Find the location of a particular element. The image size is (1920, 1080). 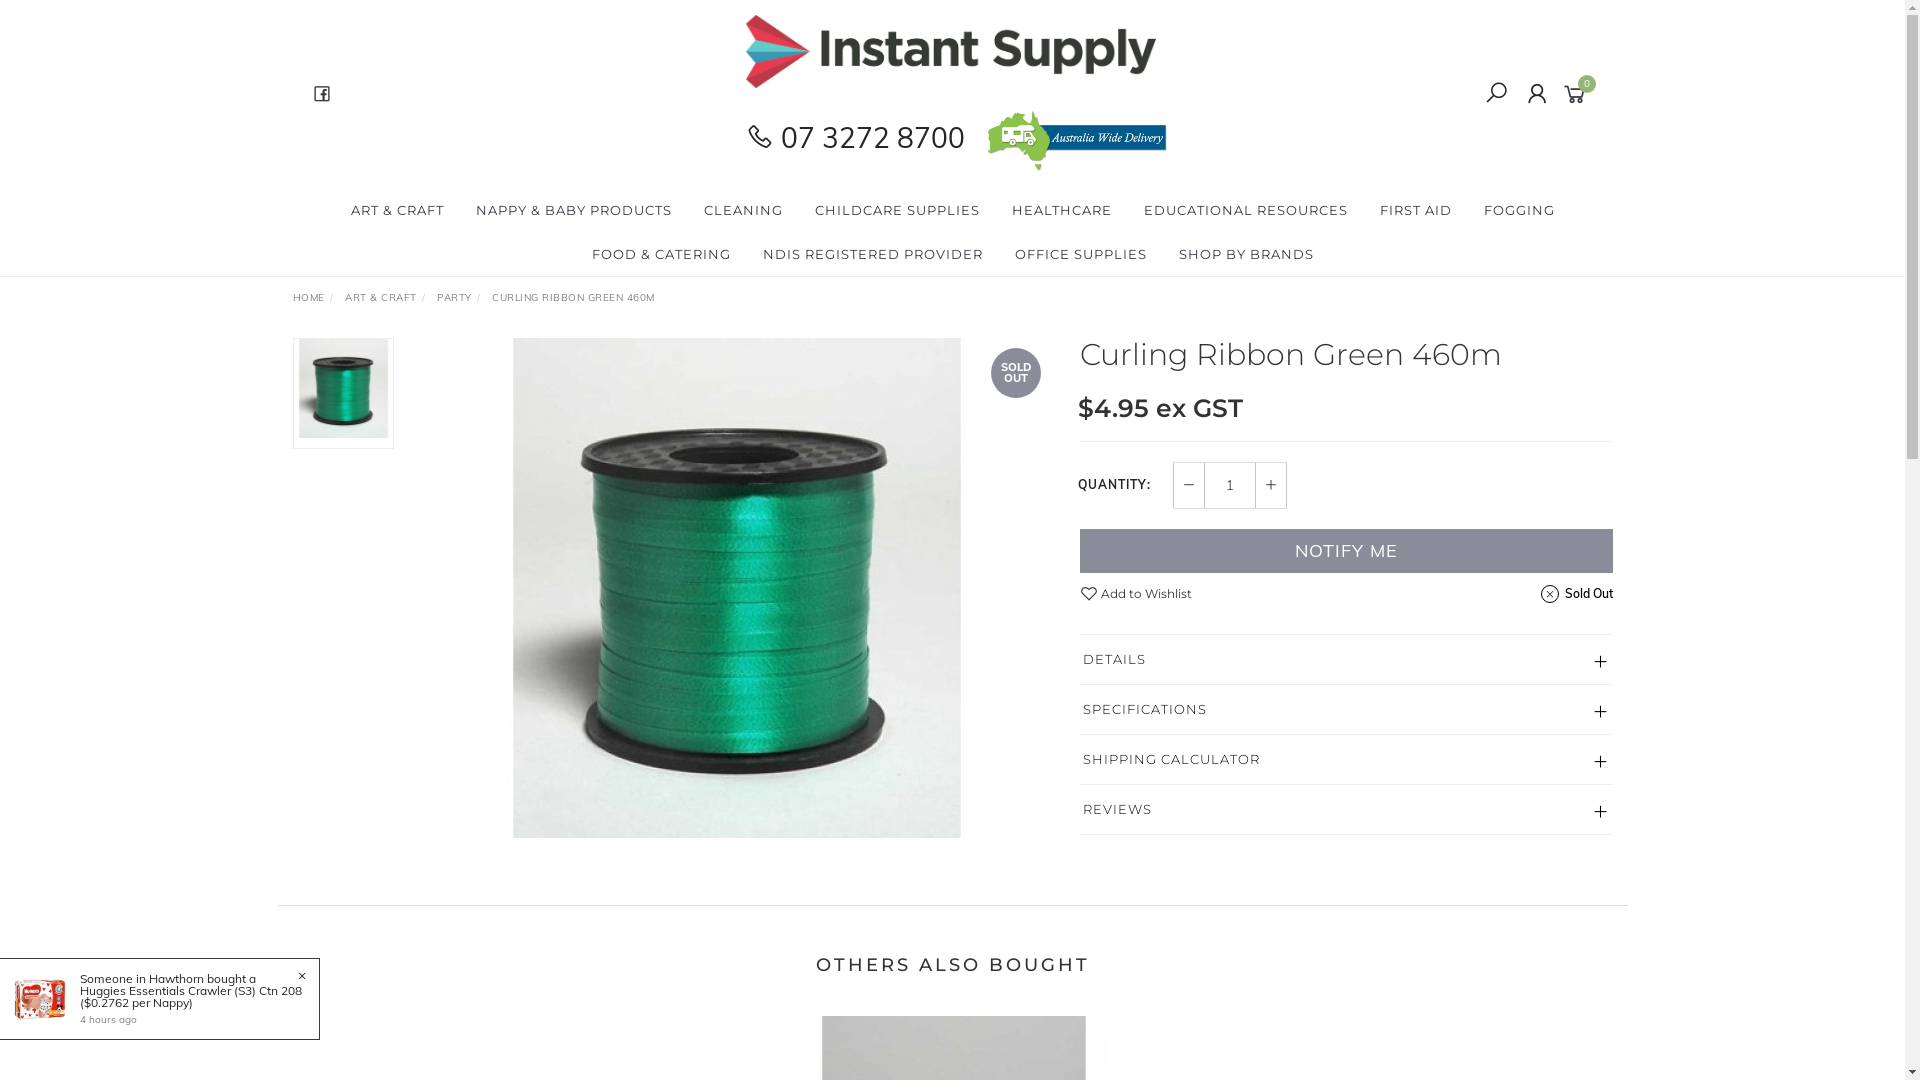

FOOD & CATERING is located at coordinates (662, 254).